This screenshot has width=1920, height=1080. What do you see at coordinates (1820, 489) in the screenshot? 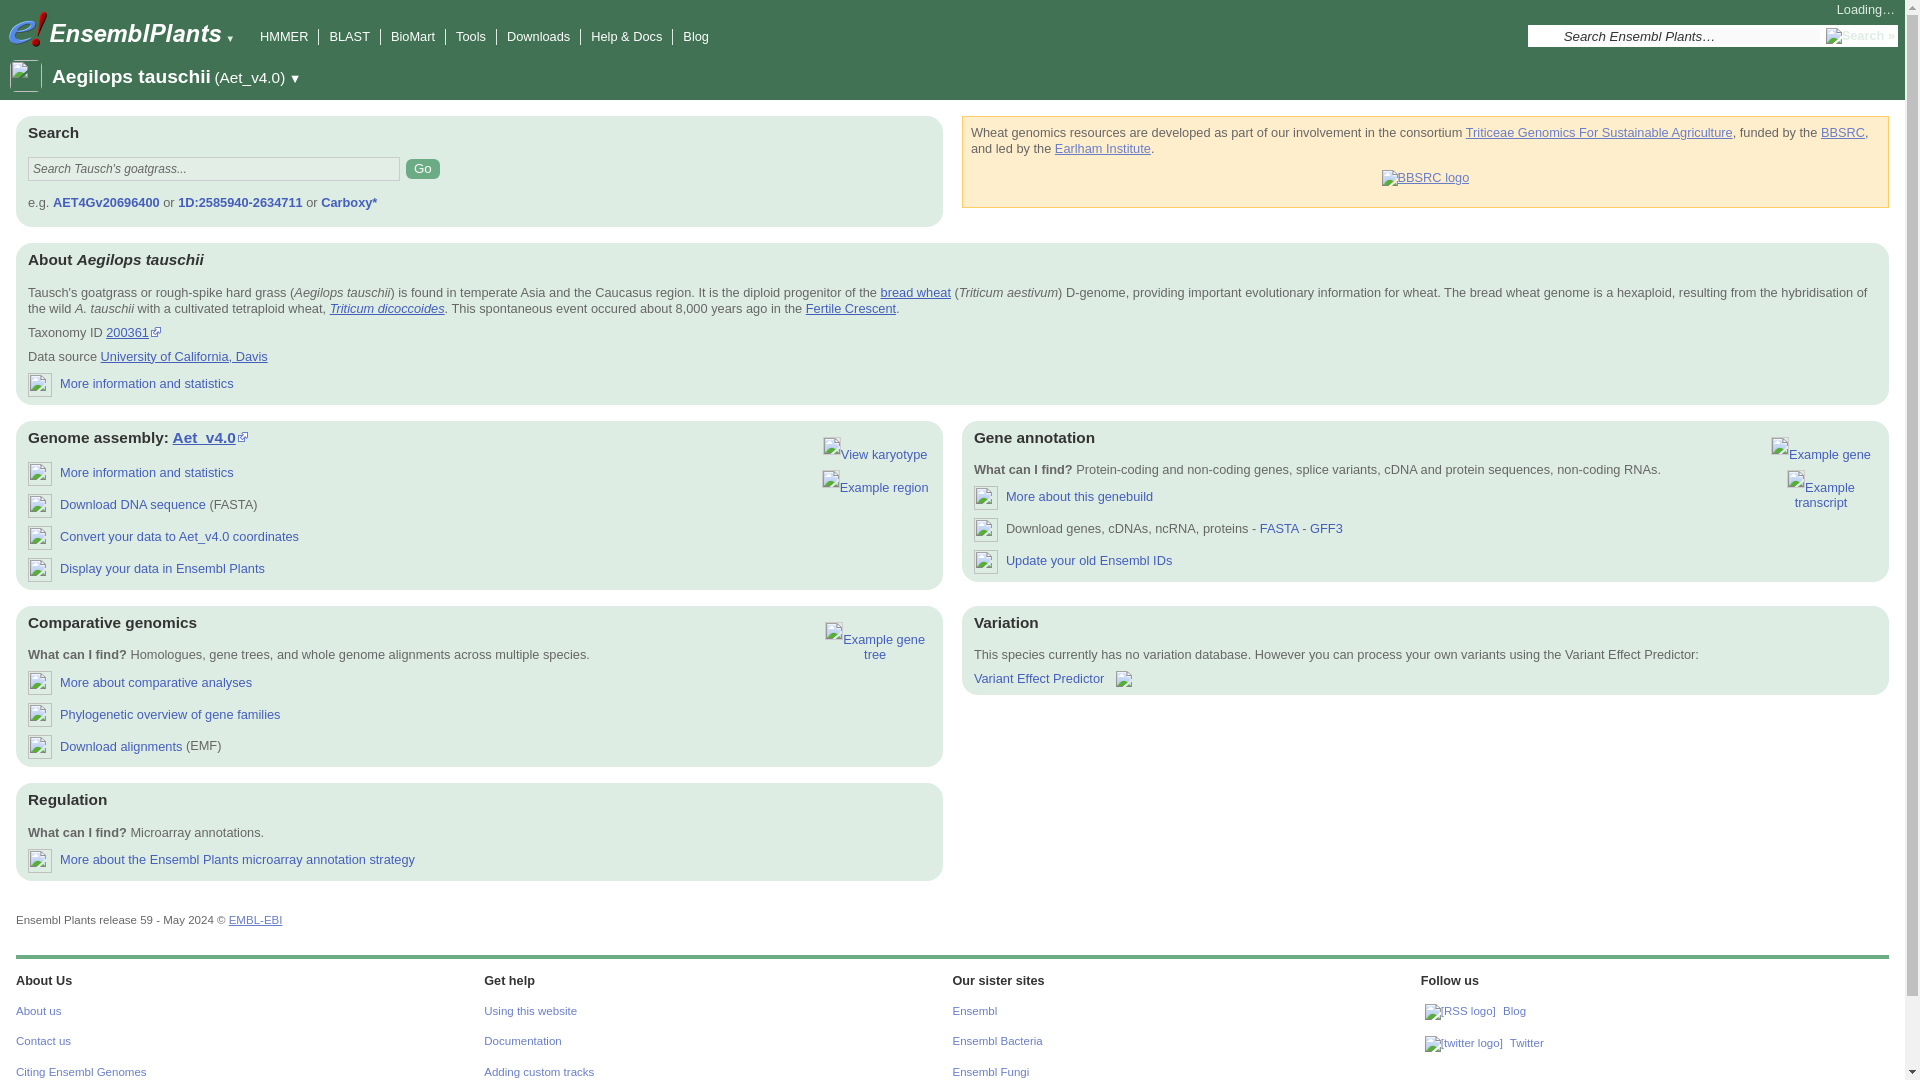
I see `Go to transcript AET4Gv20696400.3` at bounding box center [1820, 489].